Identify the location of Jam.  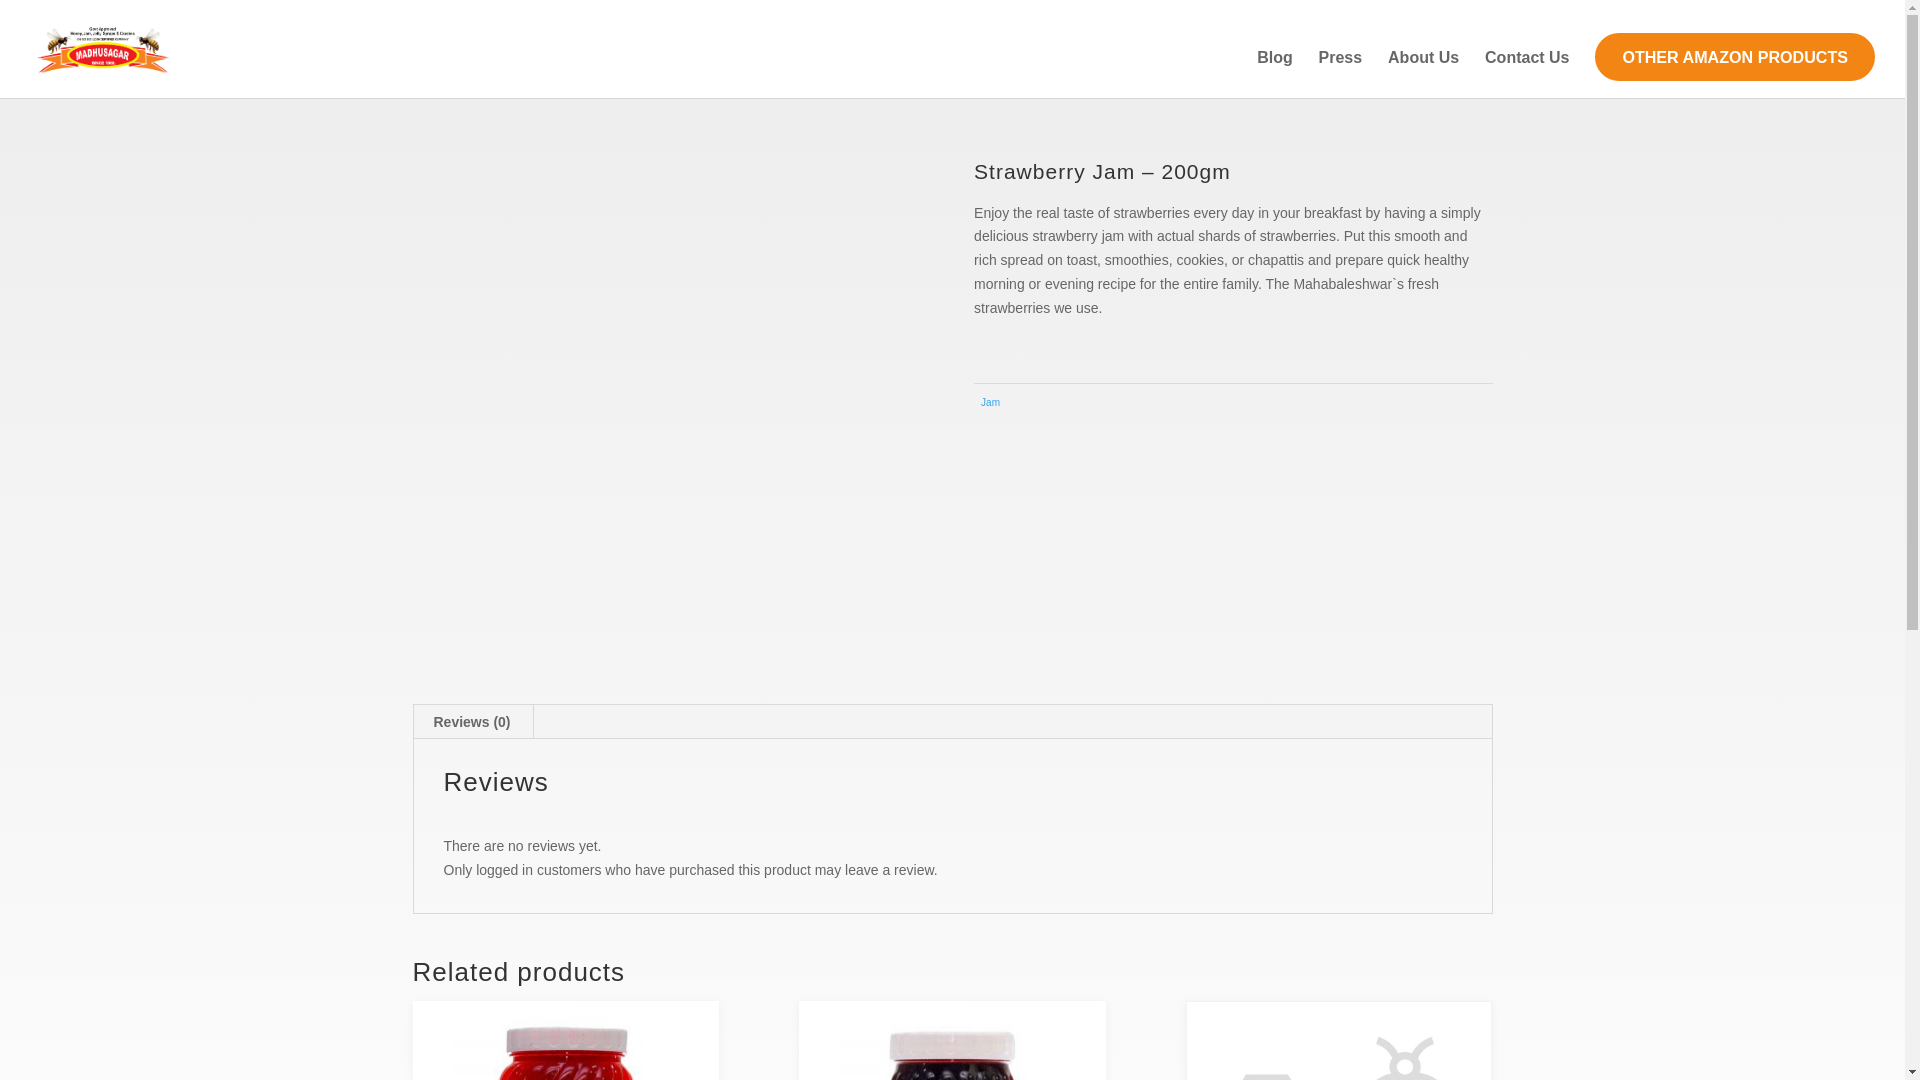
(990, 402).